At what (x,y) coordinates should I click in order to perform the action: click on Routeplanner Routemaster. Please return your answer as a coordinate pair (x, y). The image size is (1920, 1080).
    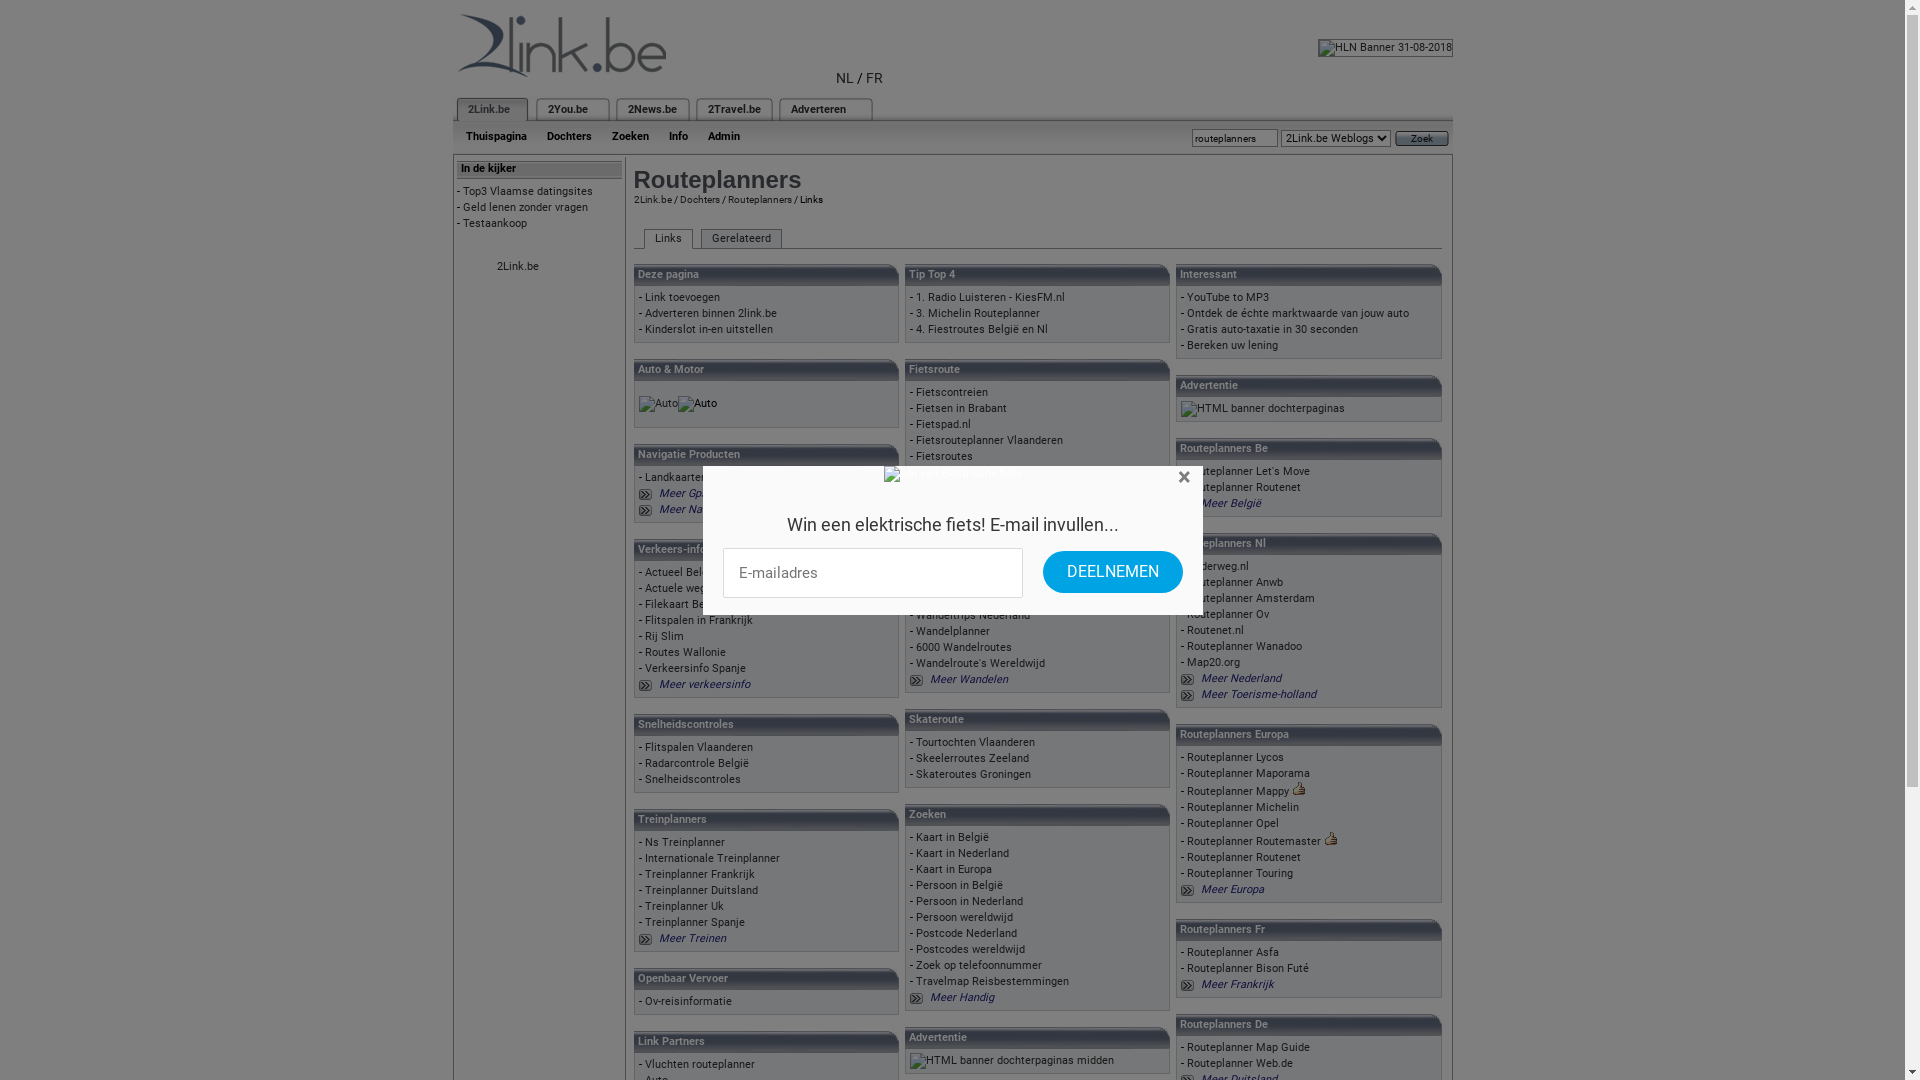
    Looking at the image, I should click on (1254, 842).